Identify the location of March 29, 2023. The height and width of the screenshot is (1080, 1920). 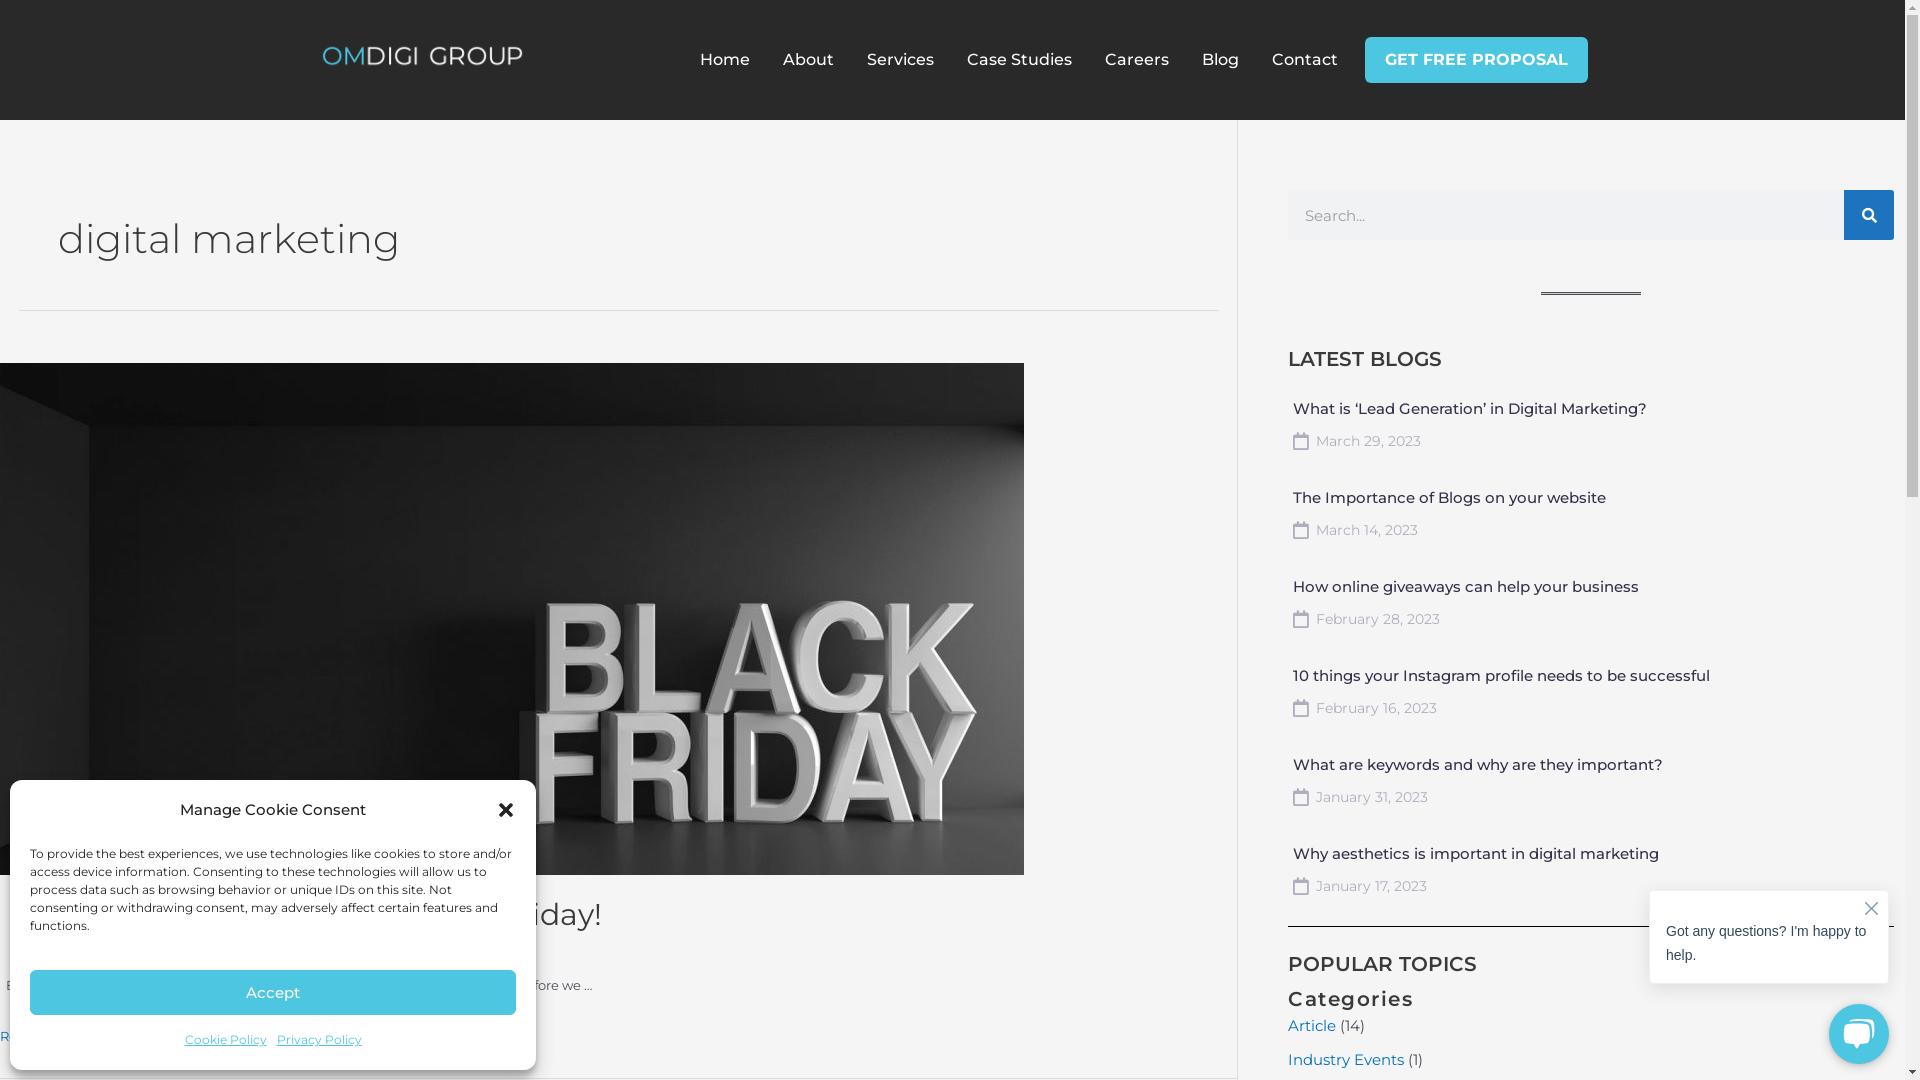
(1357, 441).